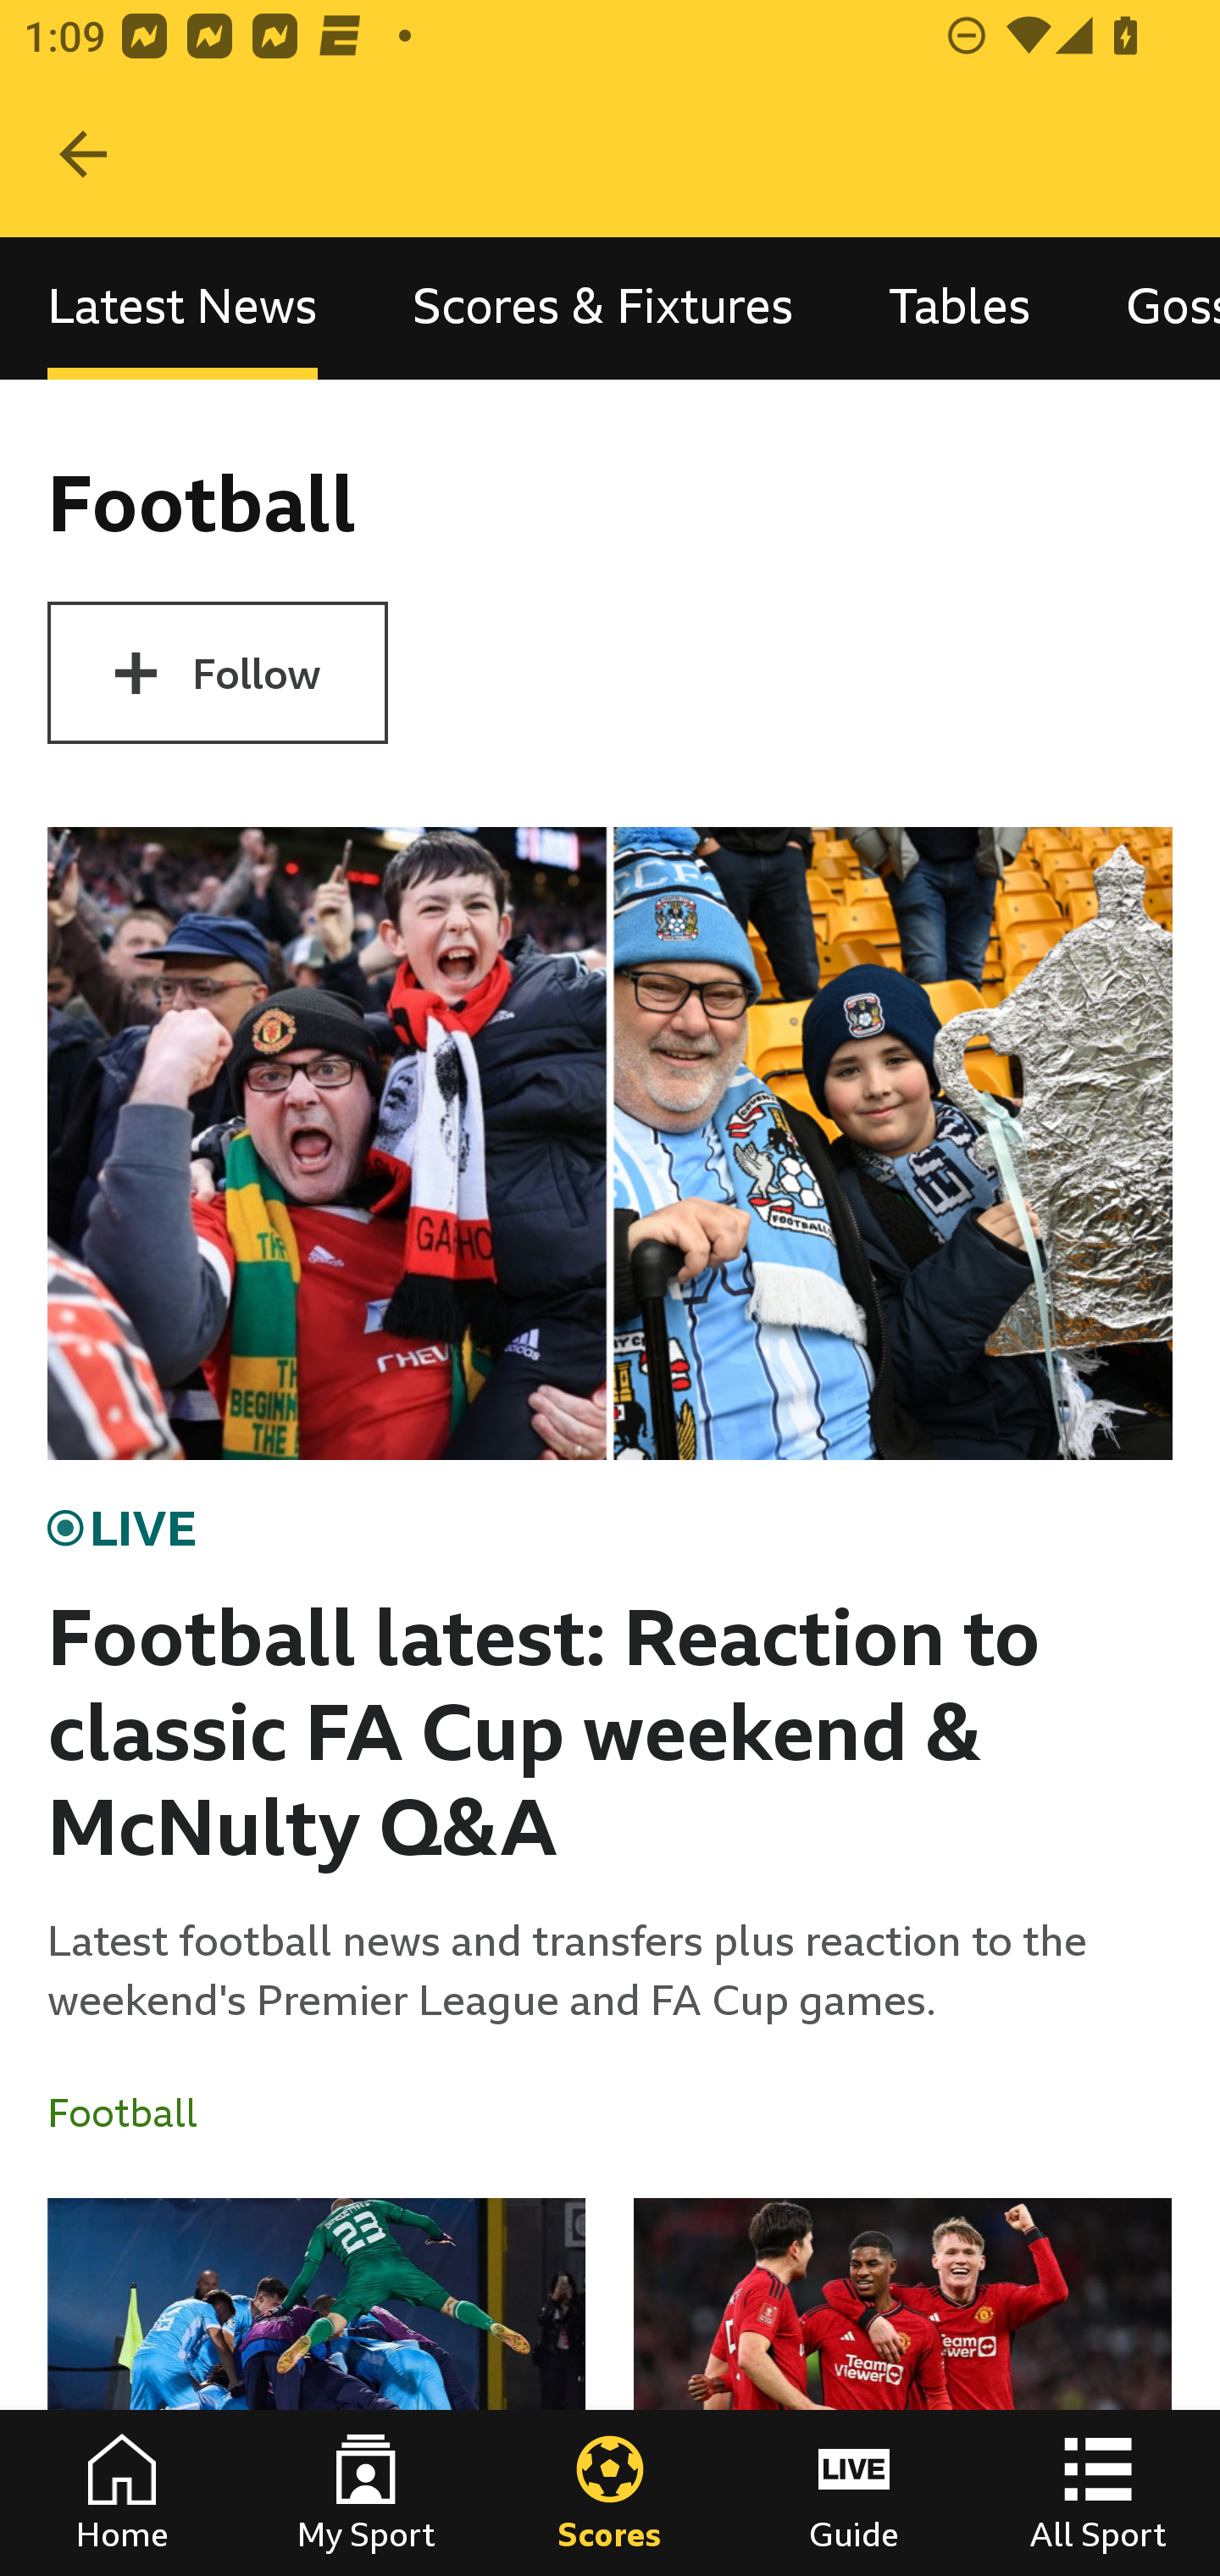 The height and width of the screenshot is (2576, 1220). What do you see at coordinates (902, 2386) in the screenshot?
I see `Liverpool win could be turning point - Ten Hag` at bounding box center [902, 2386].